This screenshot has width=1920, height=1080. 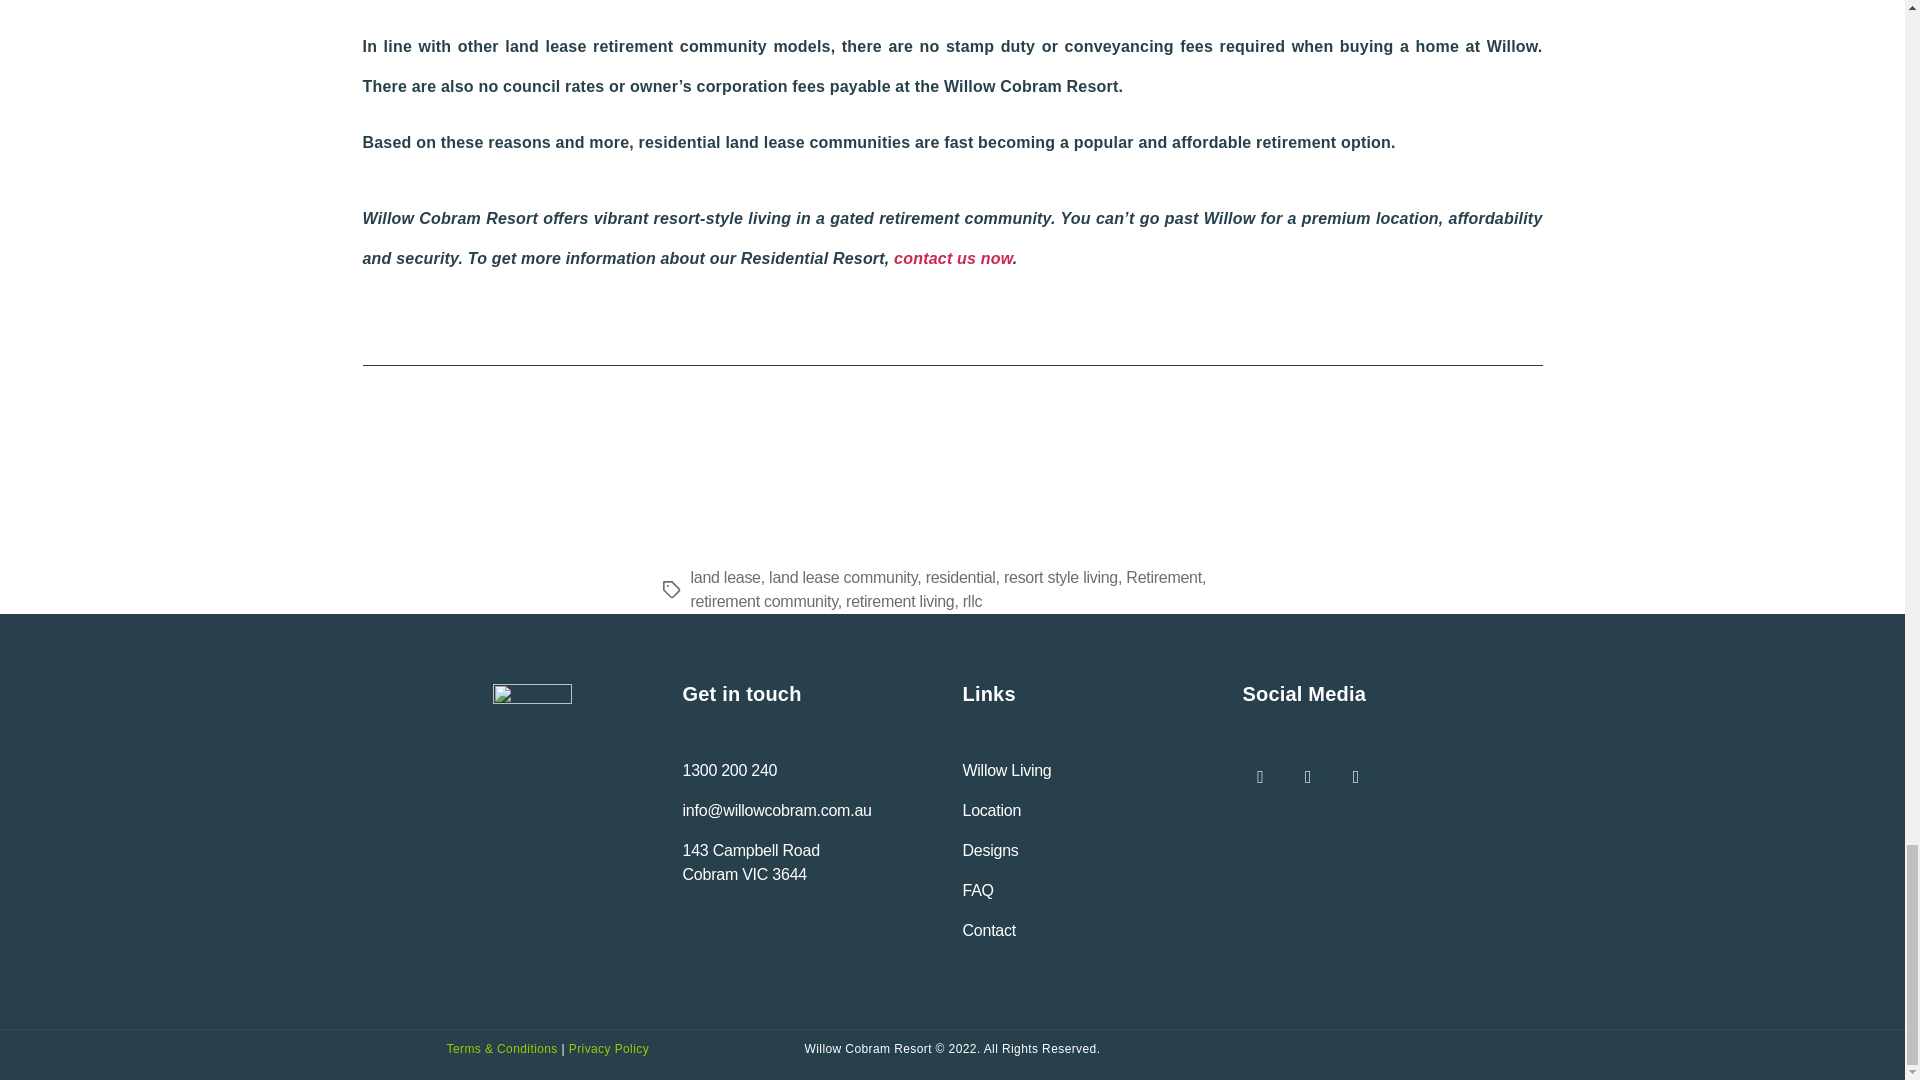 I want to click on resort style living, so click(x=1060, y=578).